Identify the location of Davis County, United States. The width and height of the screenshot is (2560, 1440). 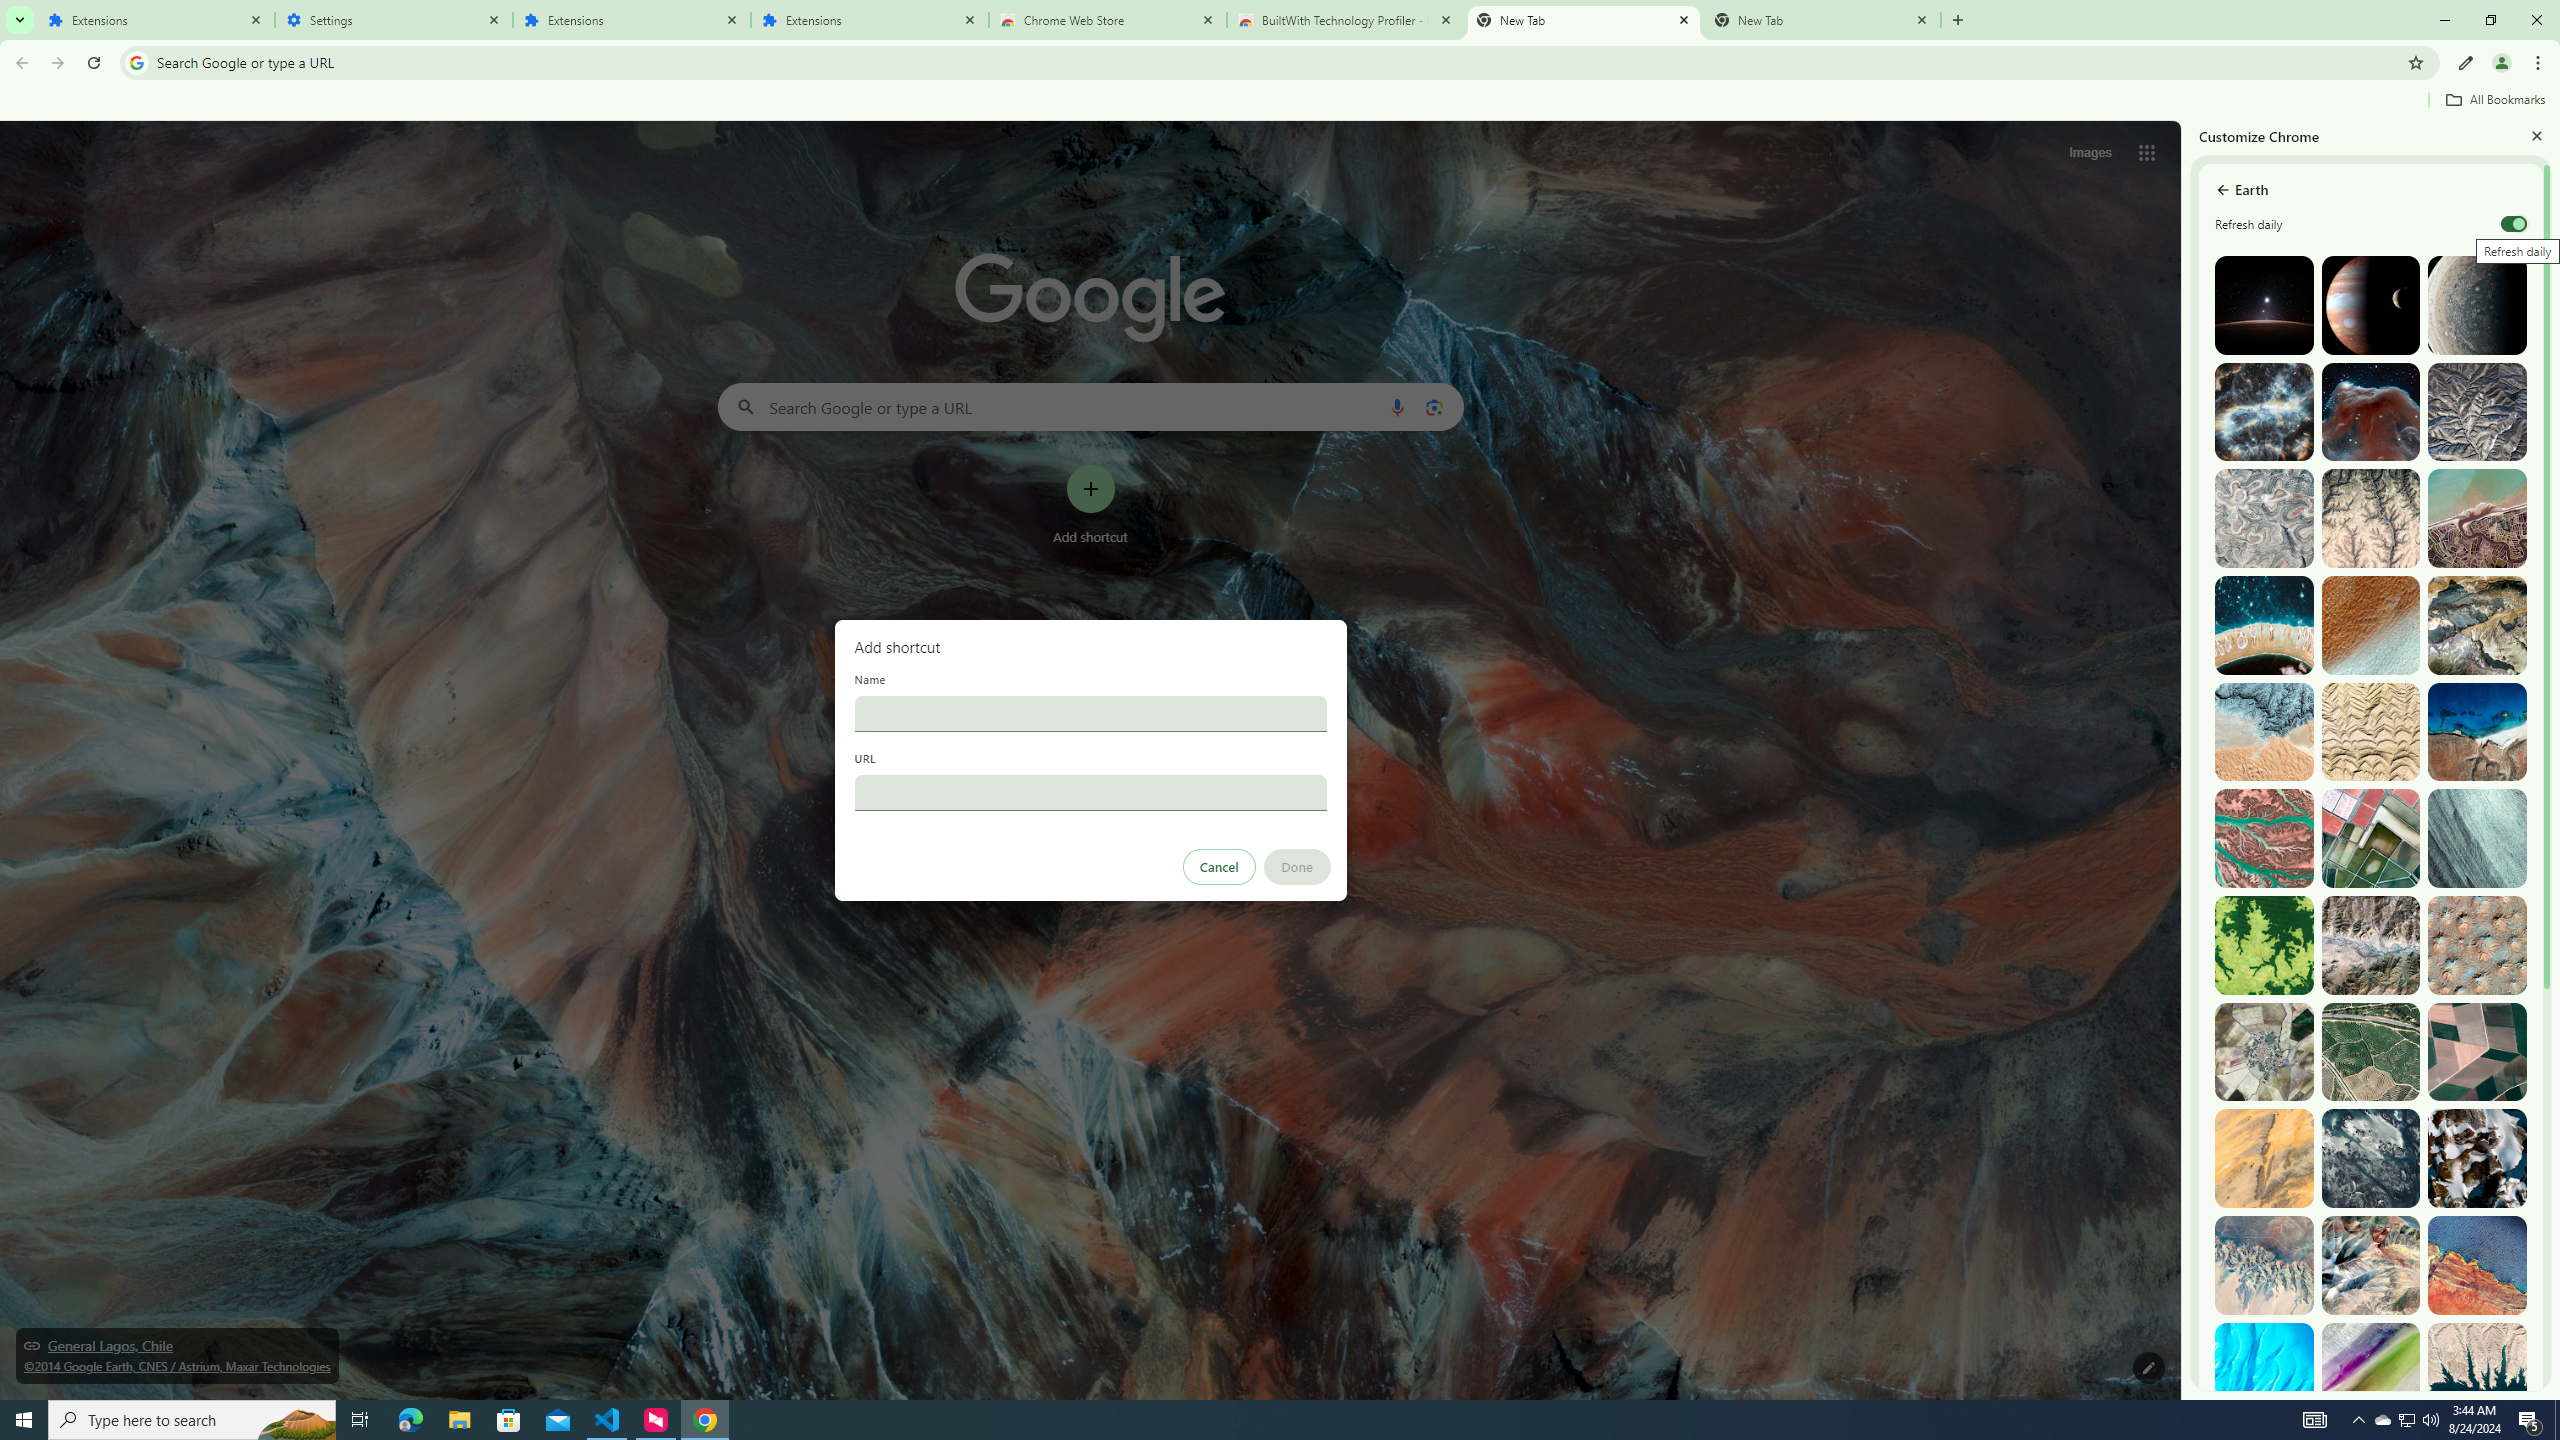
(2371, 1372).